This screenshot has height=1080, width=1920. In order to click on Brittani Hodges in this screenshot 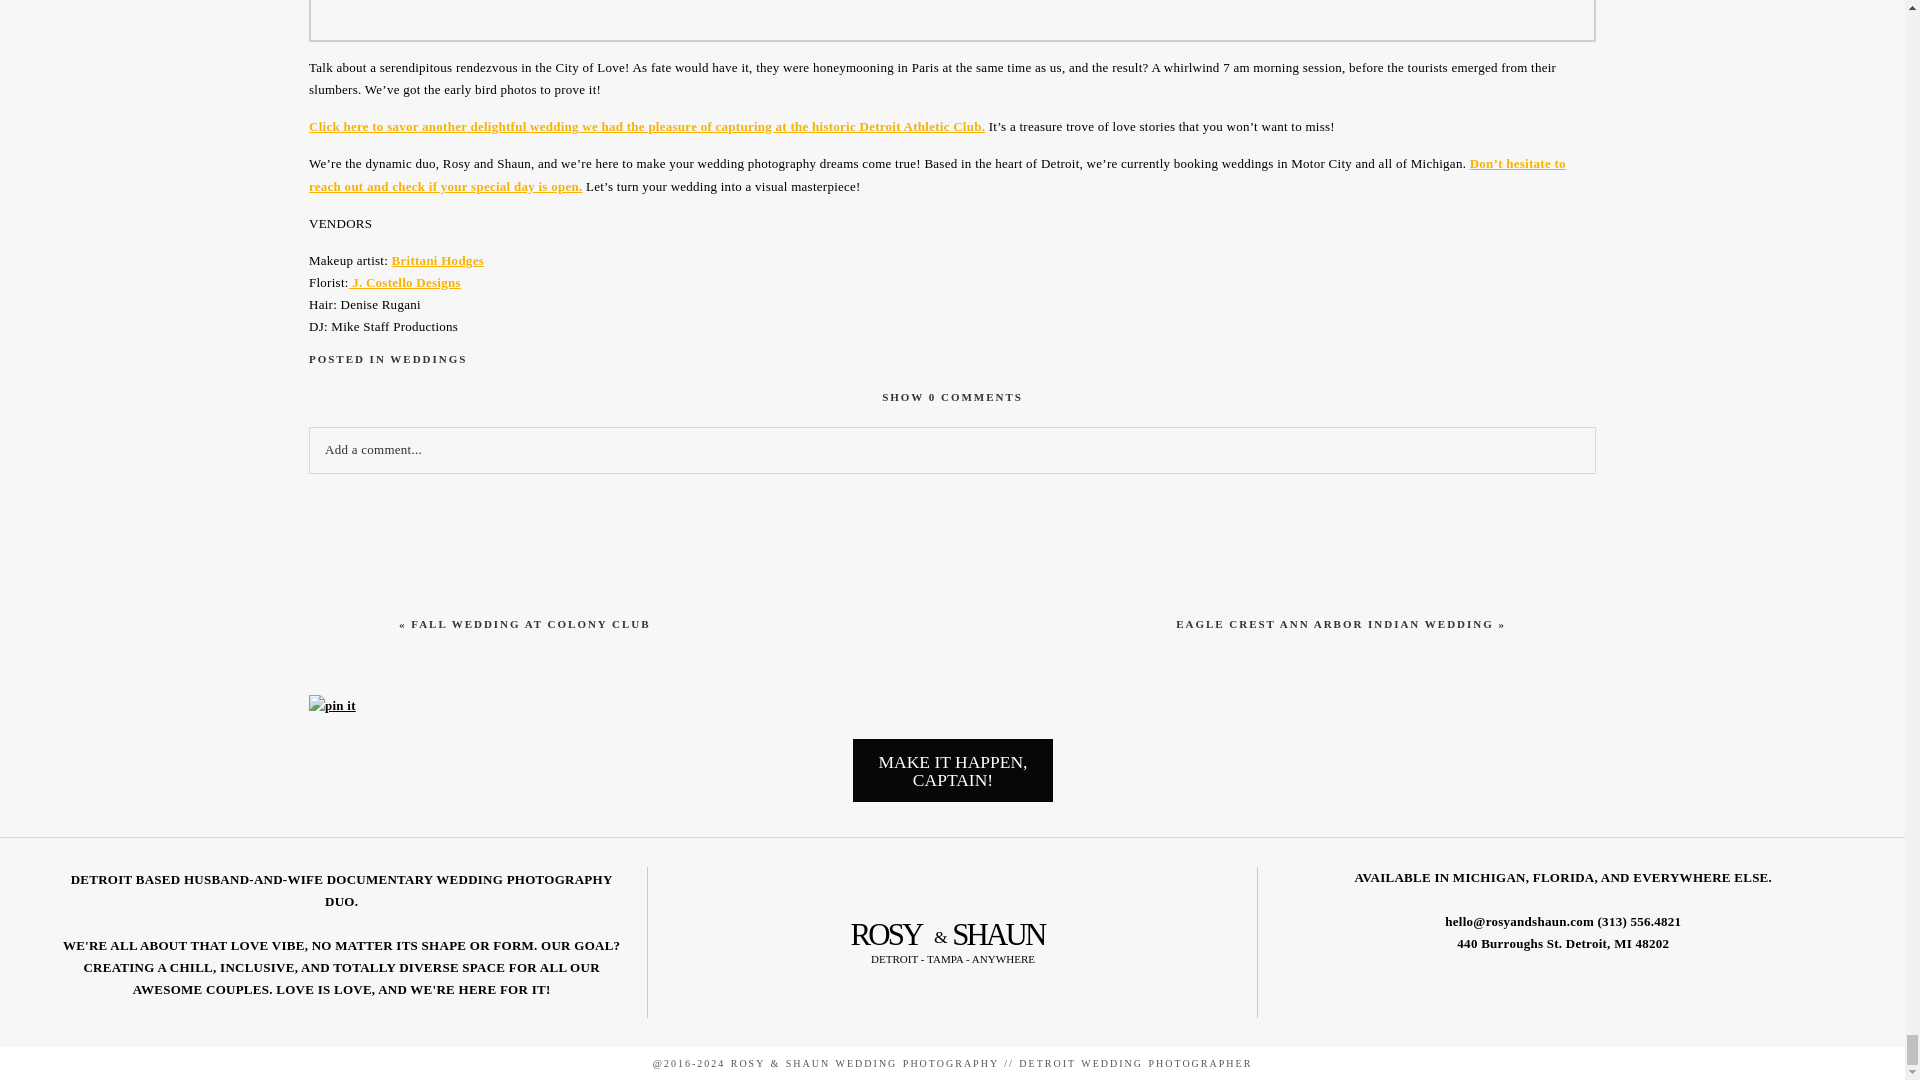, I will do `click(437, 260)`.